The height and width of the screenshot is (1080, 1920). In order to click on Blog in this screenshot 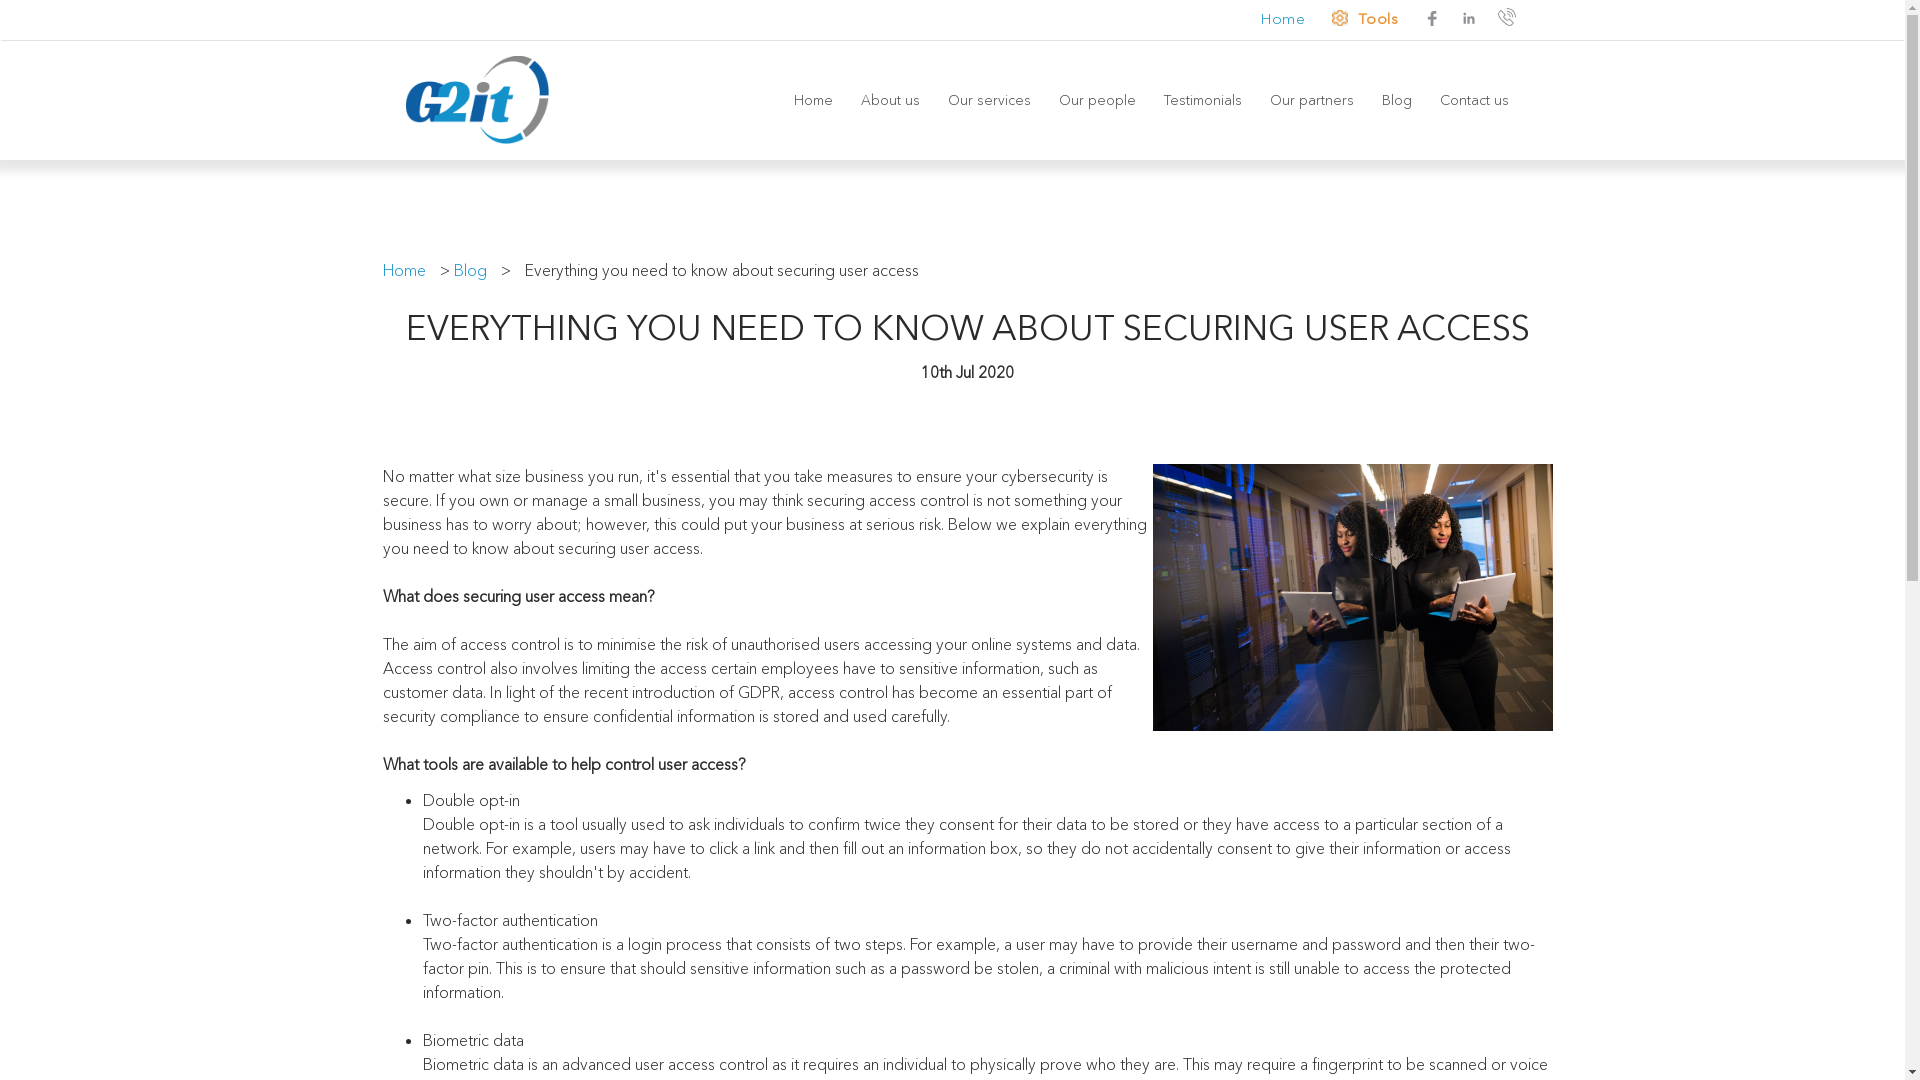, I will do `click(476, 270)`.